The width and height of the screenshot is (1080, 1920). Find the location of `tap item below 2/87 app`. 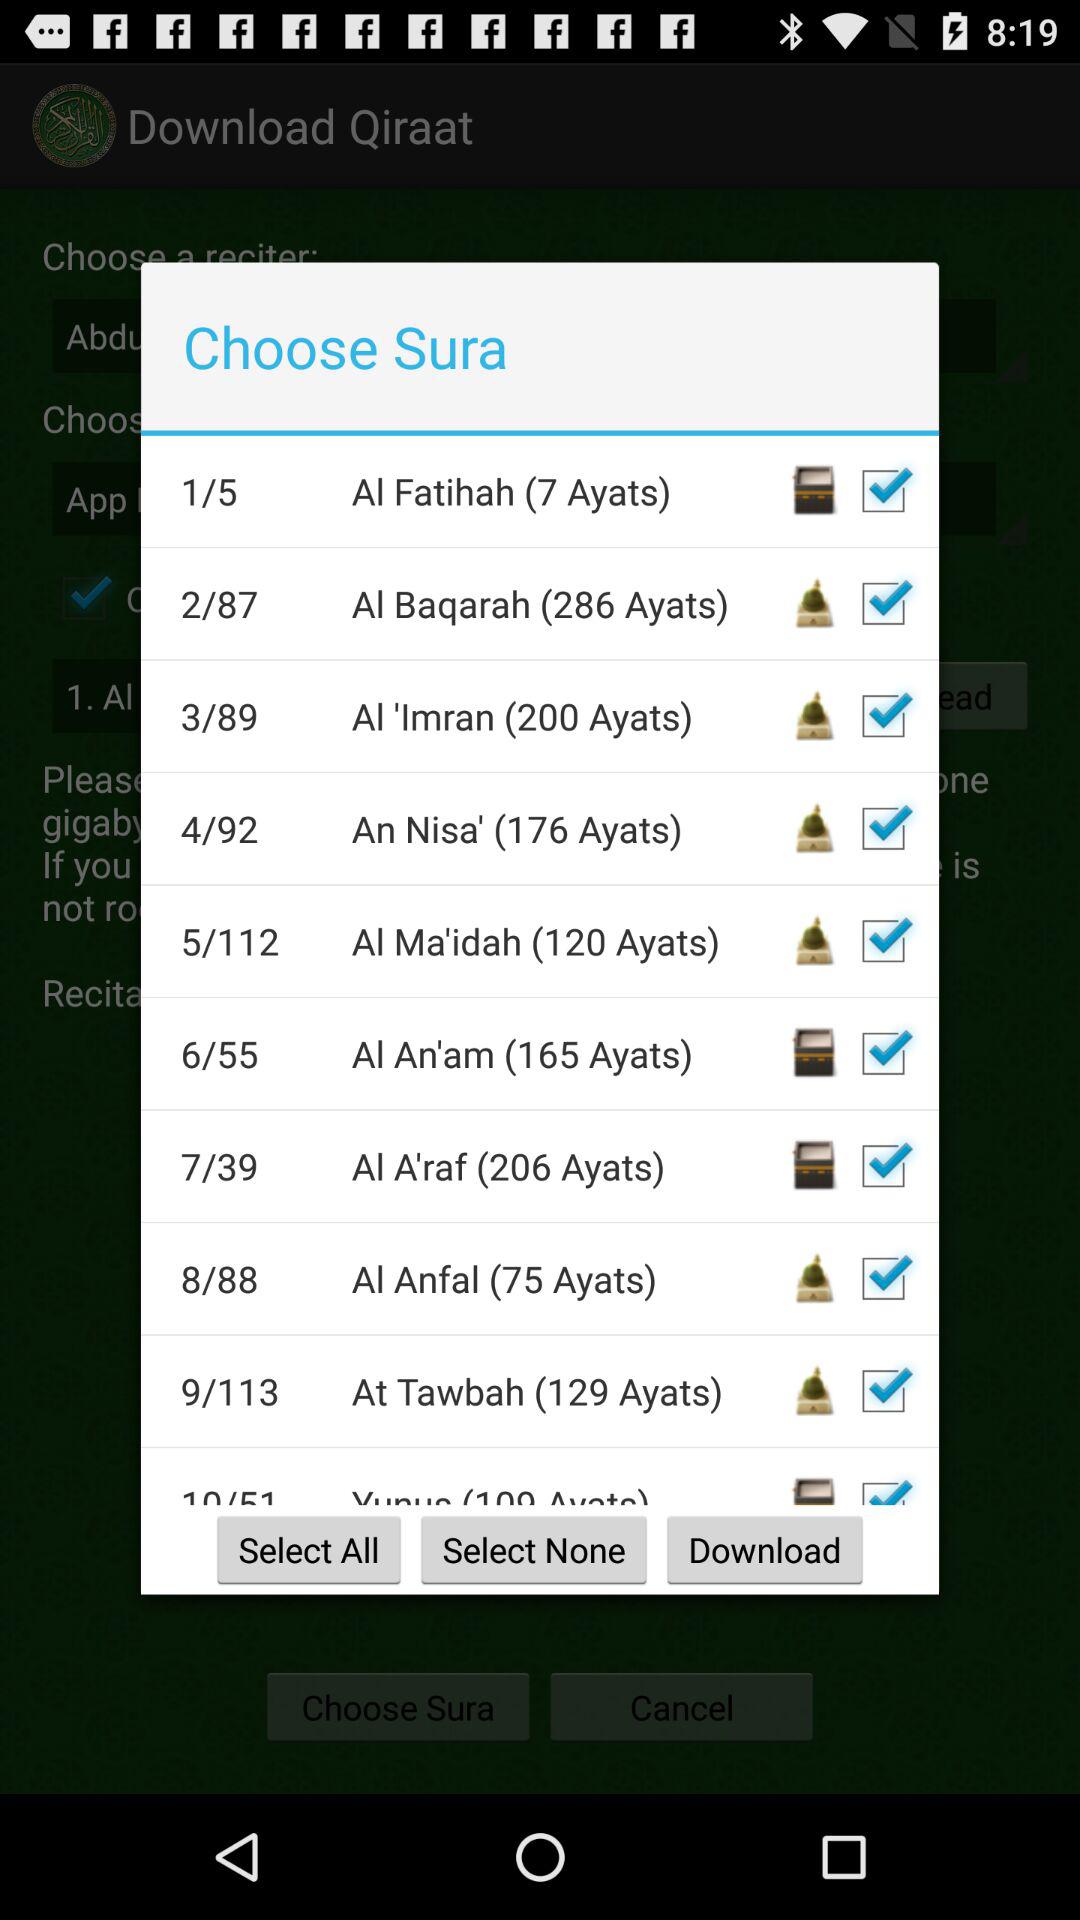

tap item below 2/87 app is located at coordinates (252, 716).